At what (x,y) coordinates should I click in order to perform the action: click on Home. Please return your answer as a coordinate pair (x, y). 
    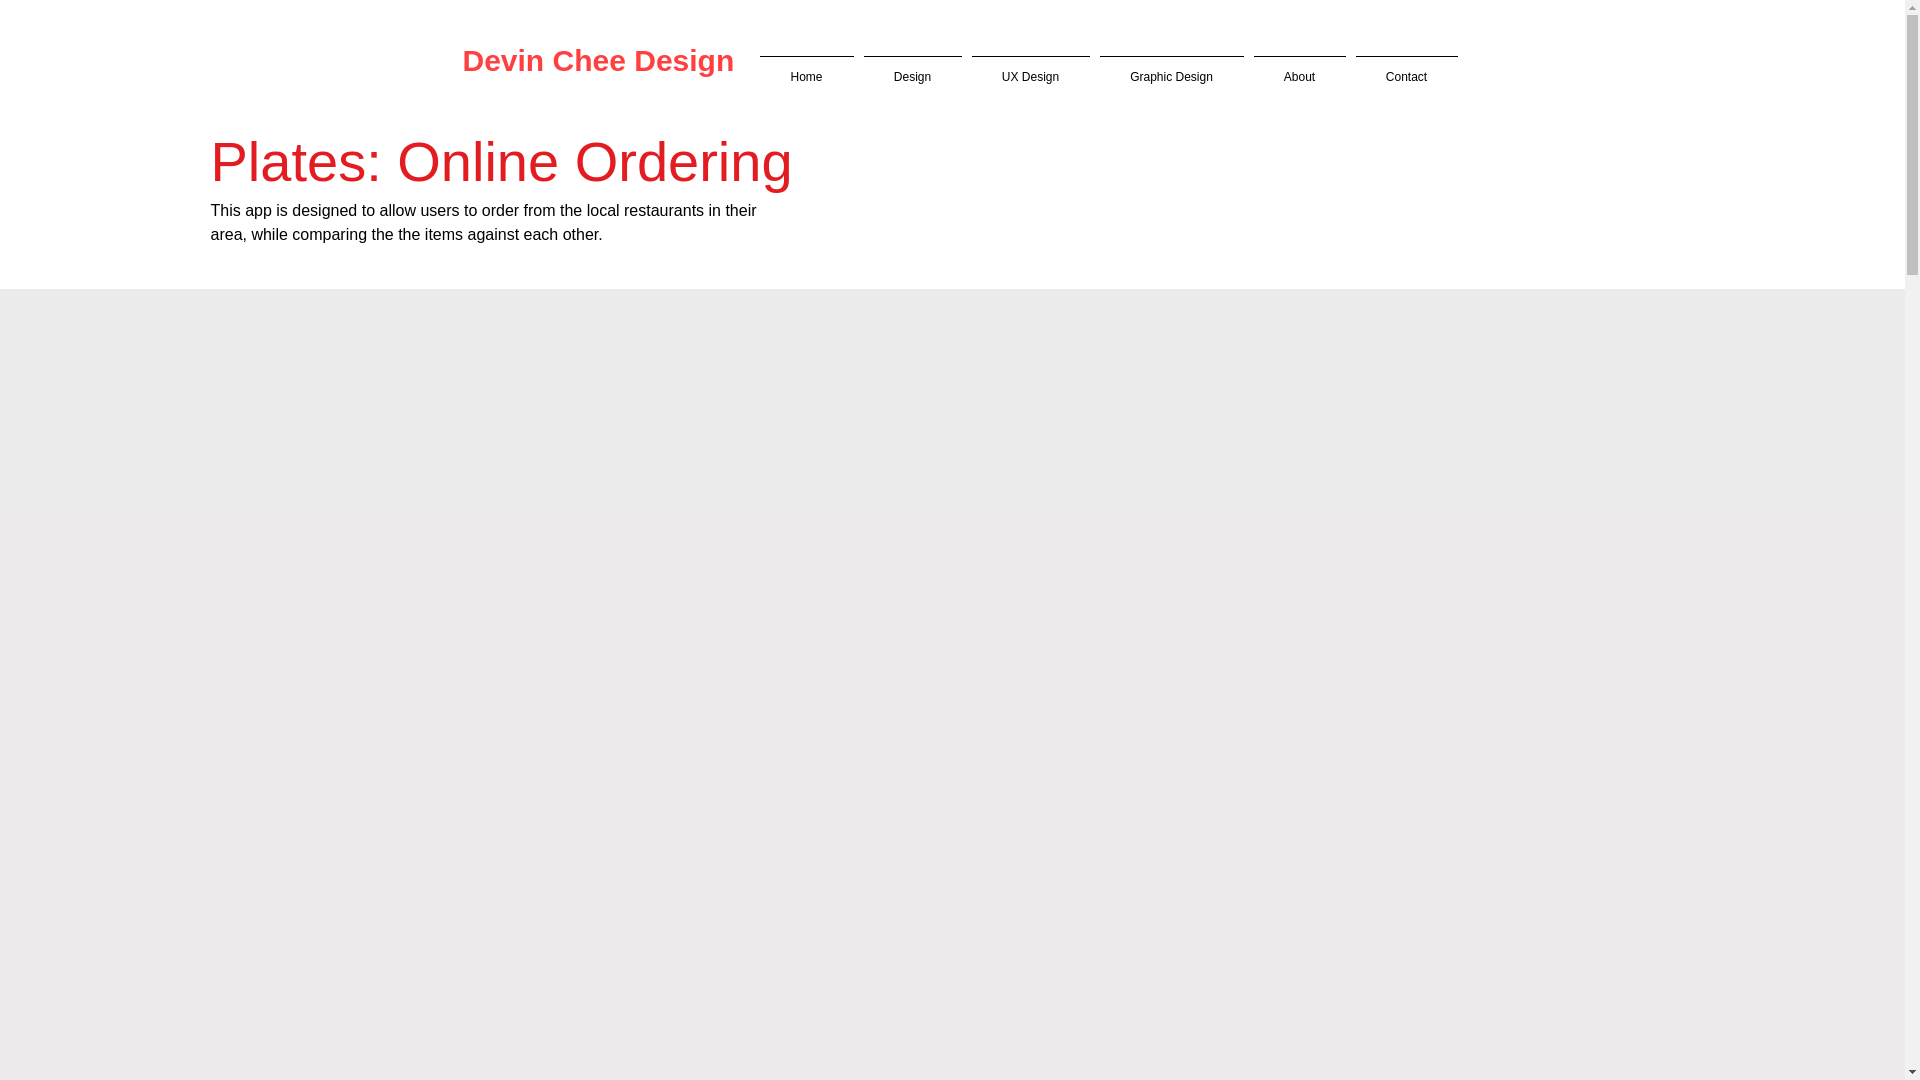
    Looking at the image, I should click on (806, 68).